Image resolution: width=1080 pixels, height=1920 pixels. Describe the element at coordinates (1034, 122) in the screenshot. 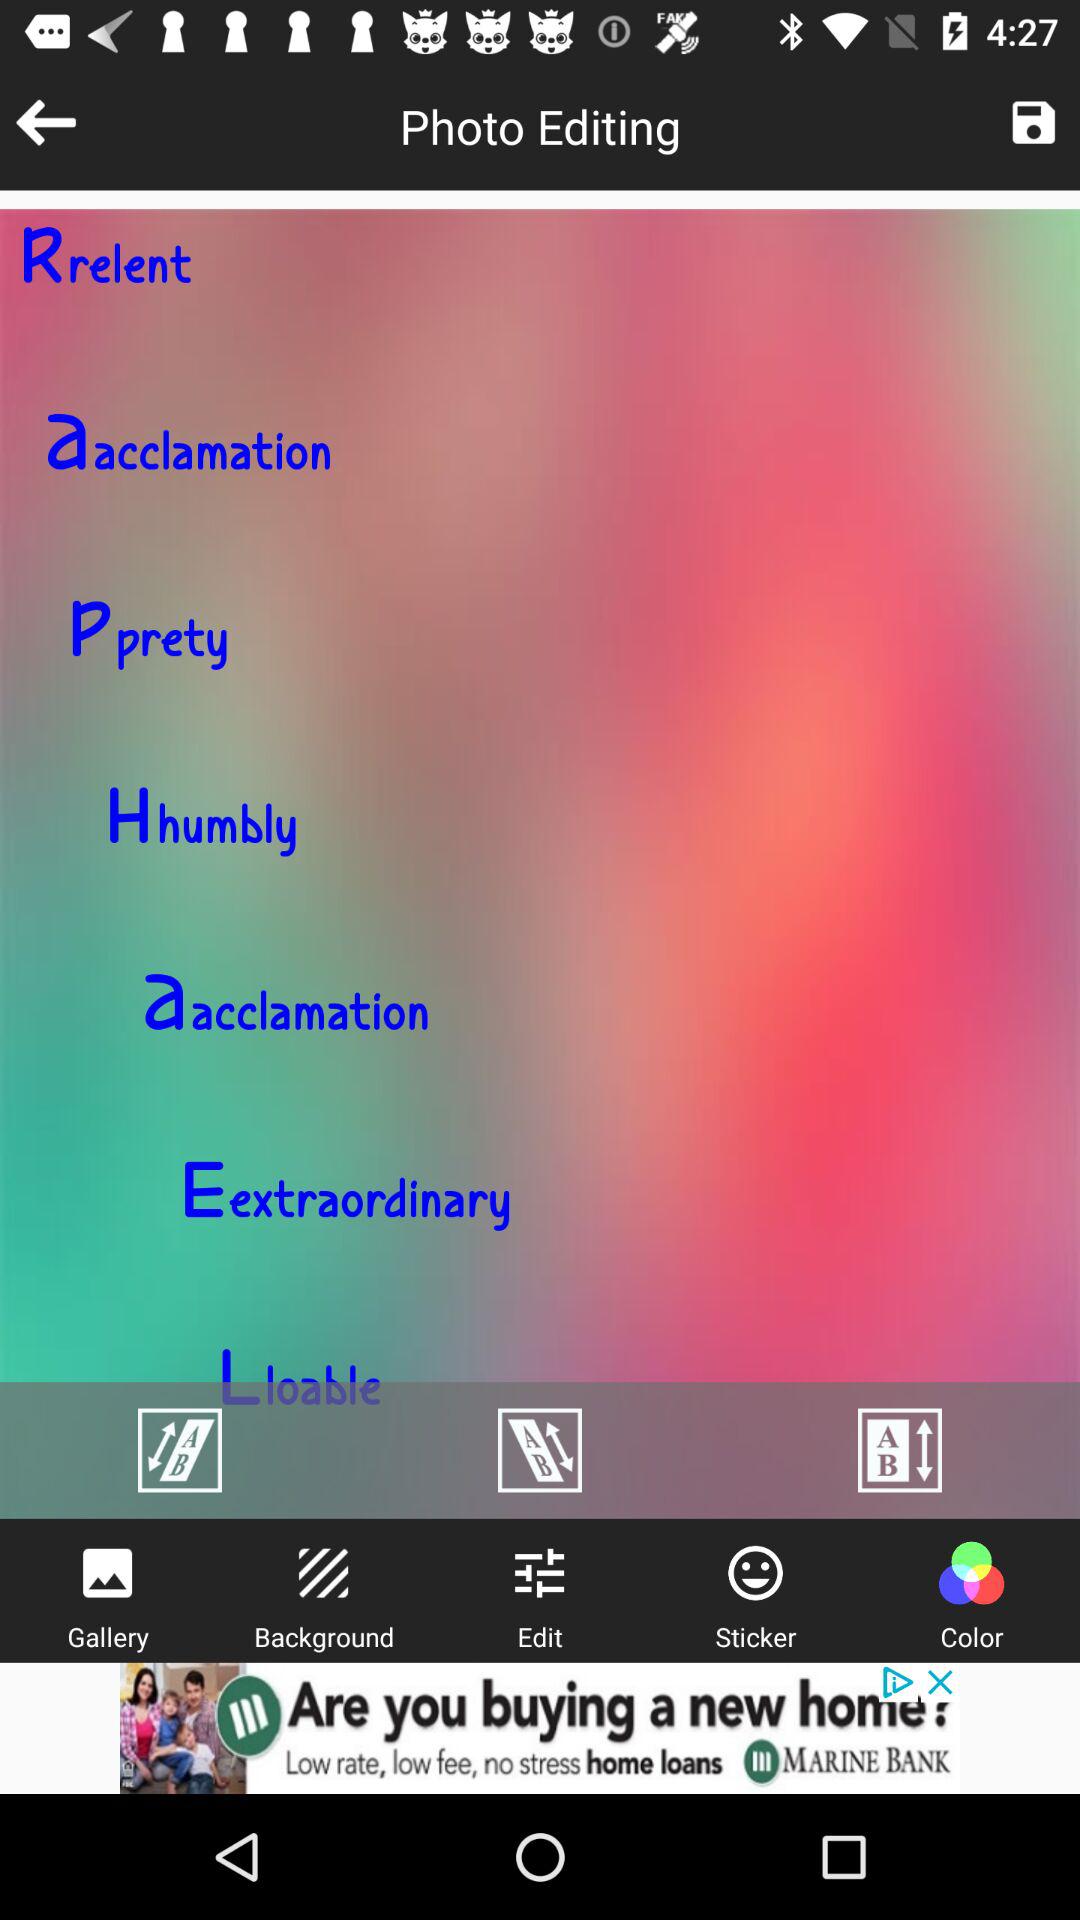

I see `go to image botten` at that location.